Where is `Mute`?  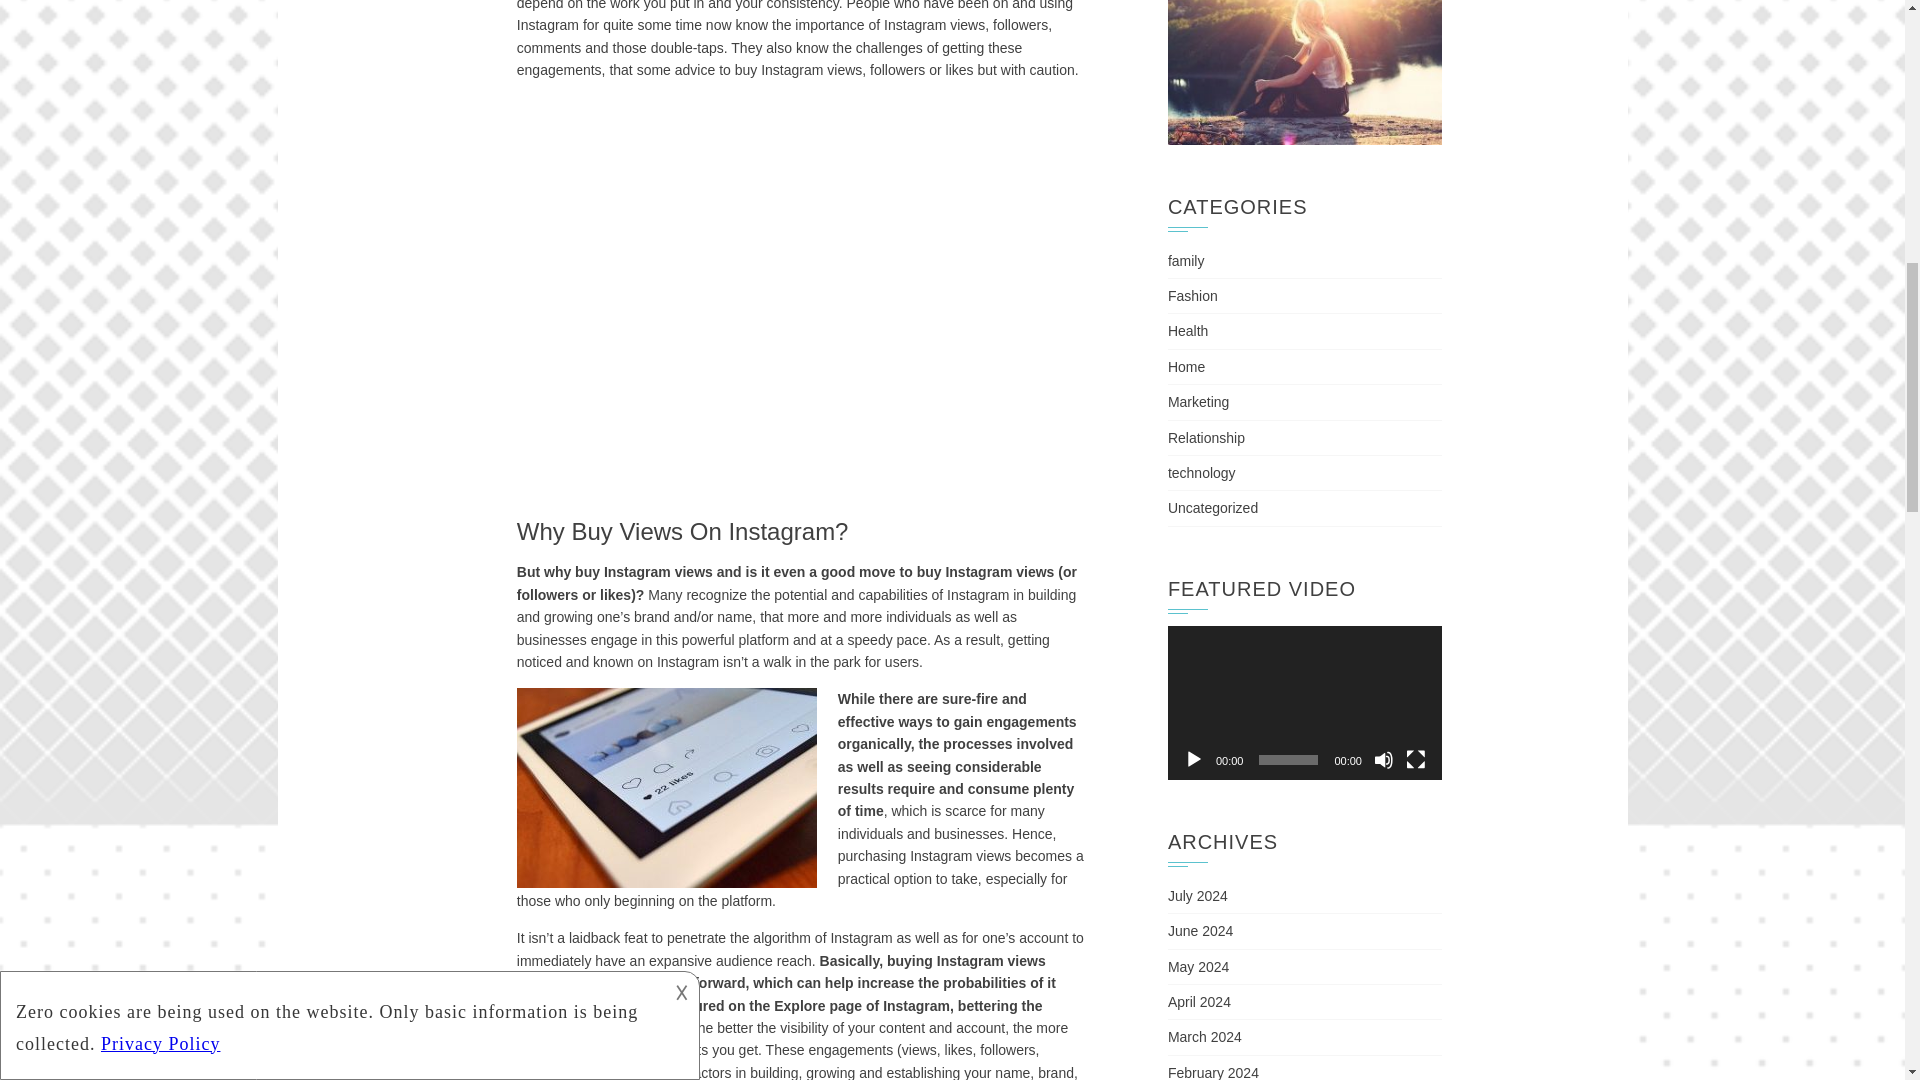 Mute is located at coordinates (1384, 760).